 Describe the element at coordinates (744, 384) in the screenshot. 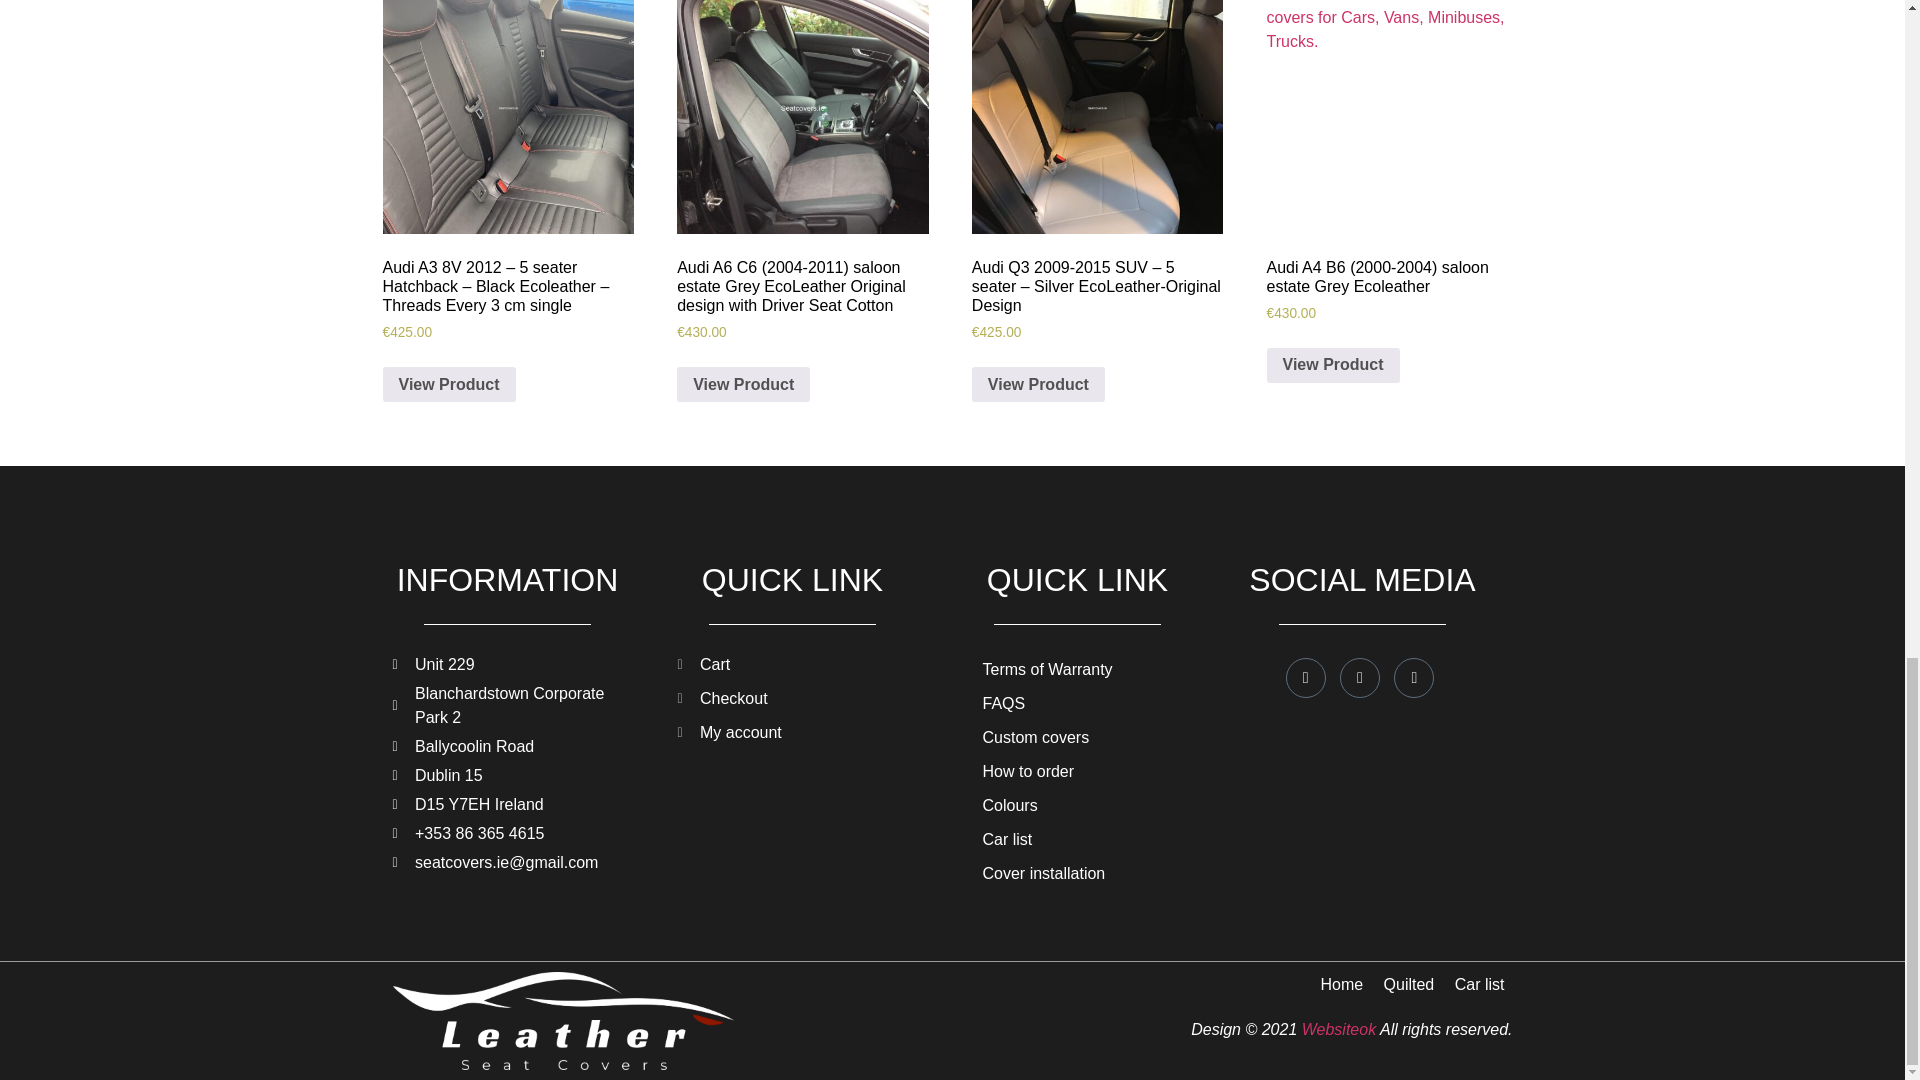

I see `View Product` at that location.